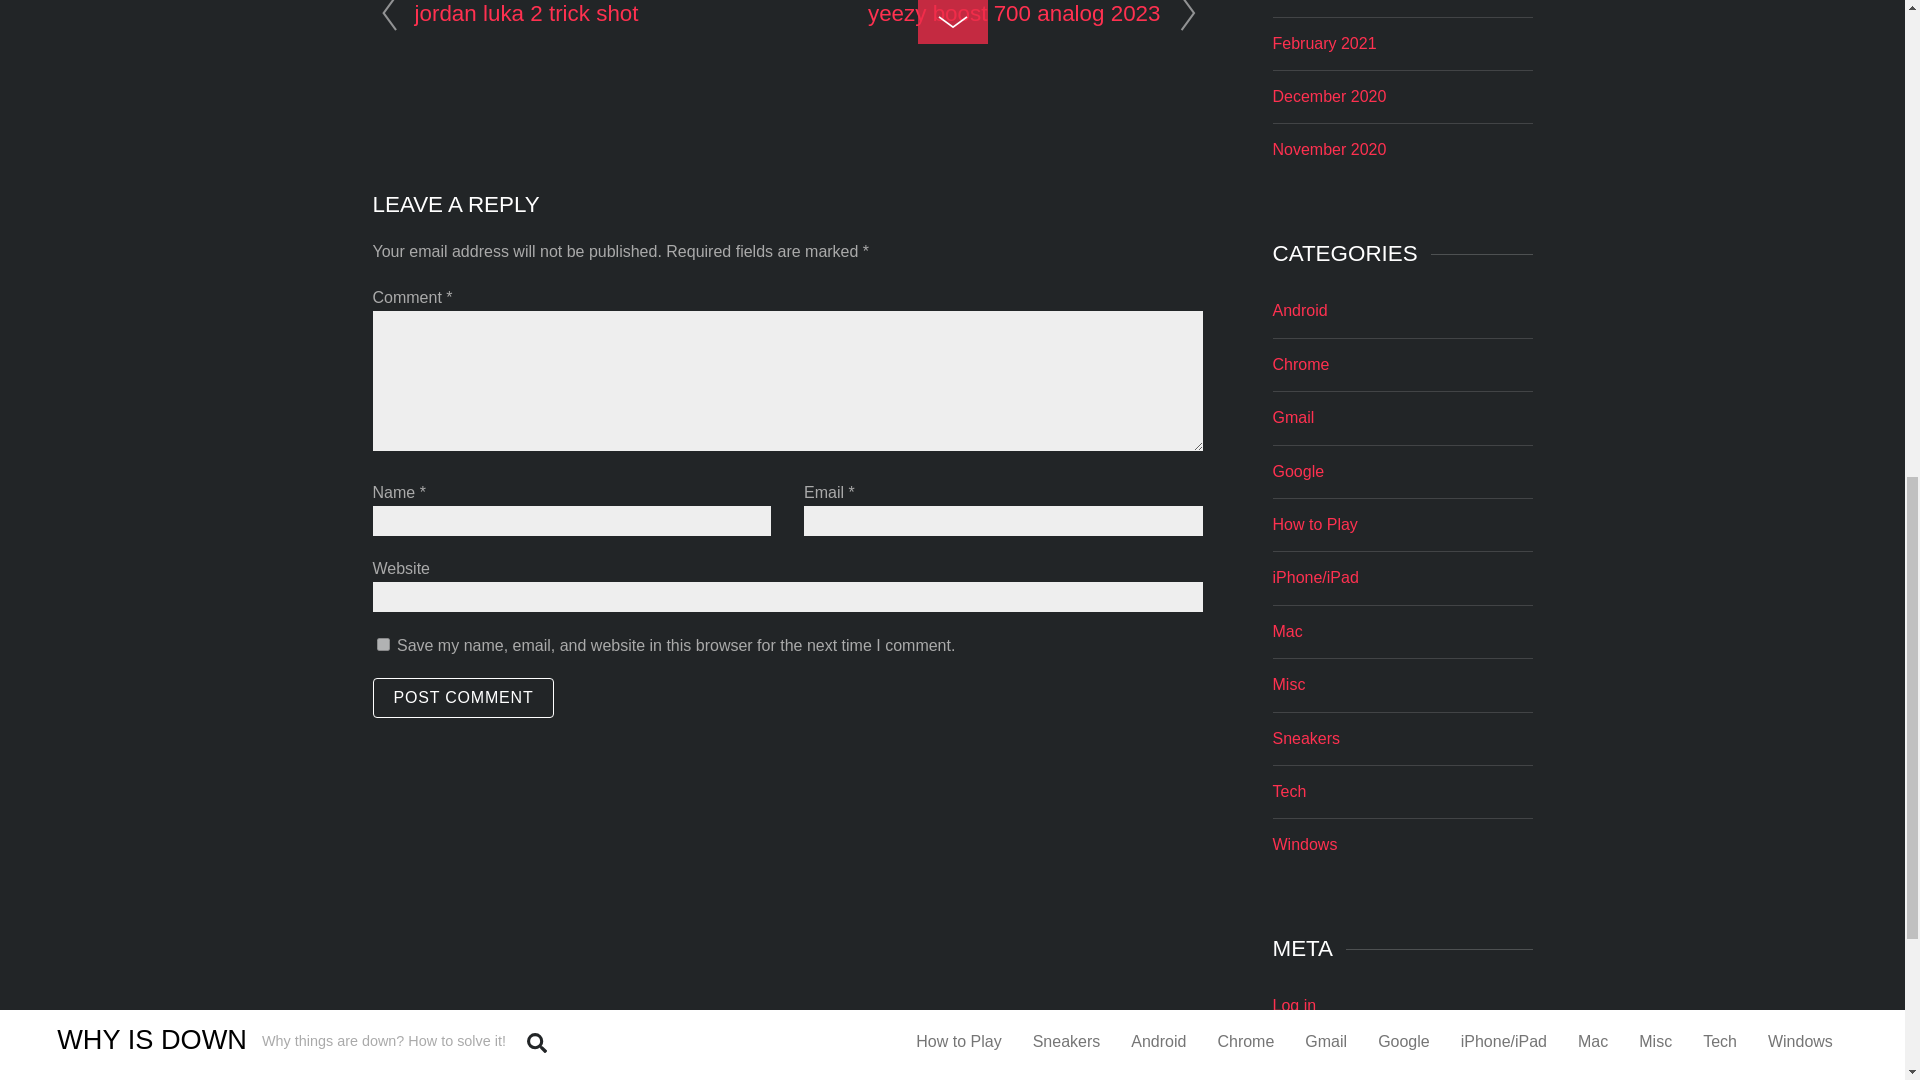 Image resolution: width=1920 pixels, height=1080 pixels. I want to click on yeezy boost 700 analog 2023, so click(1014, 13).